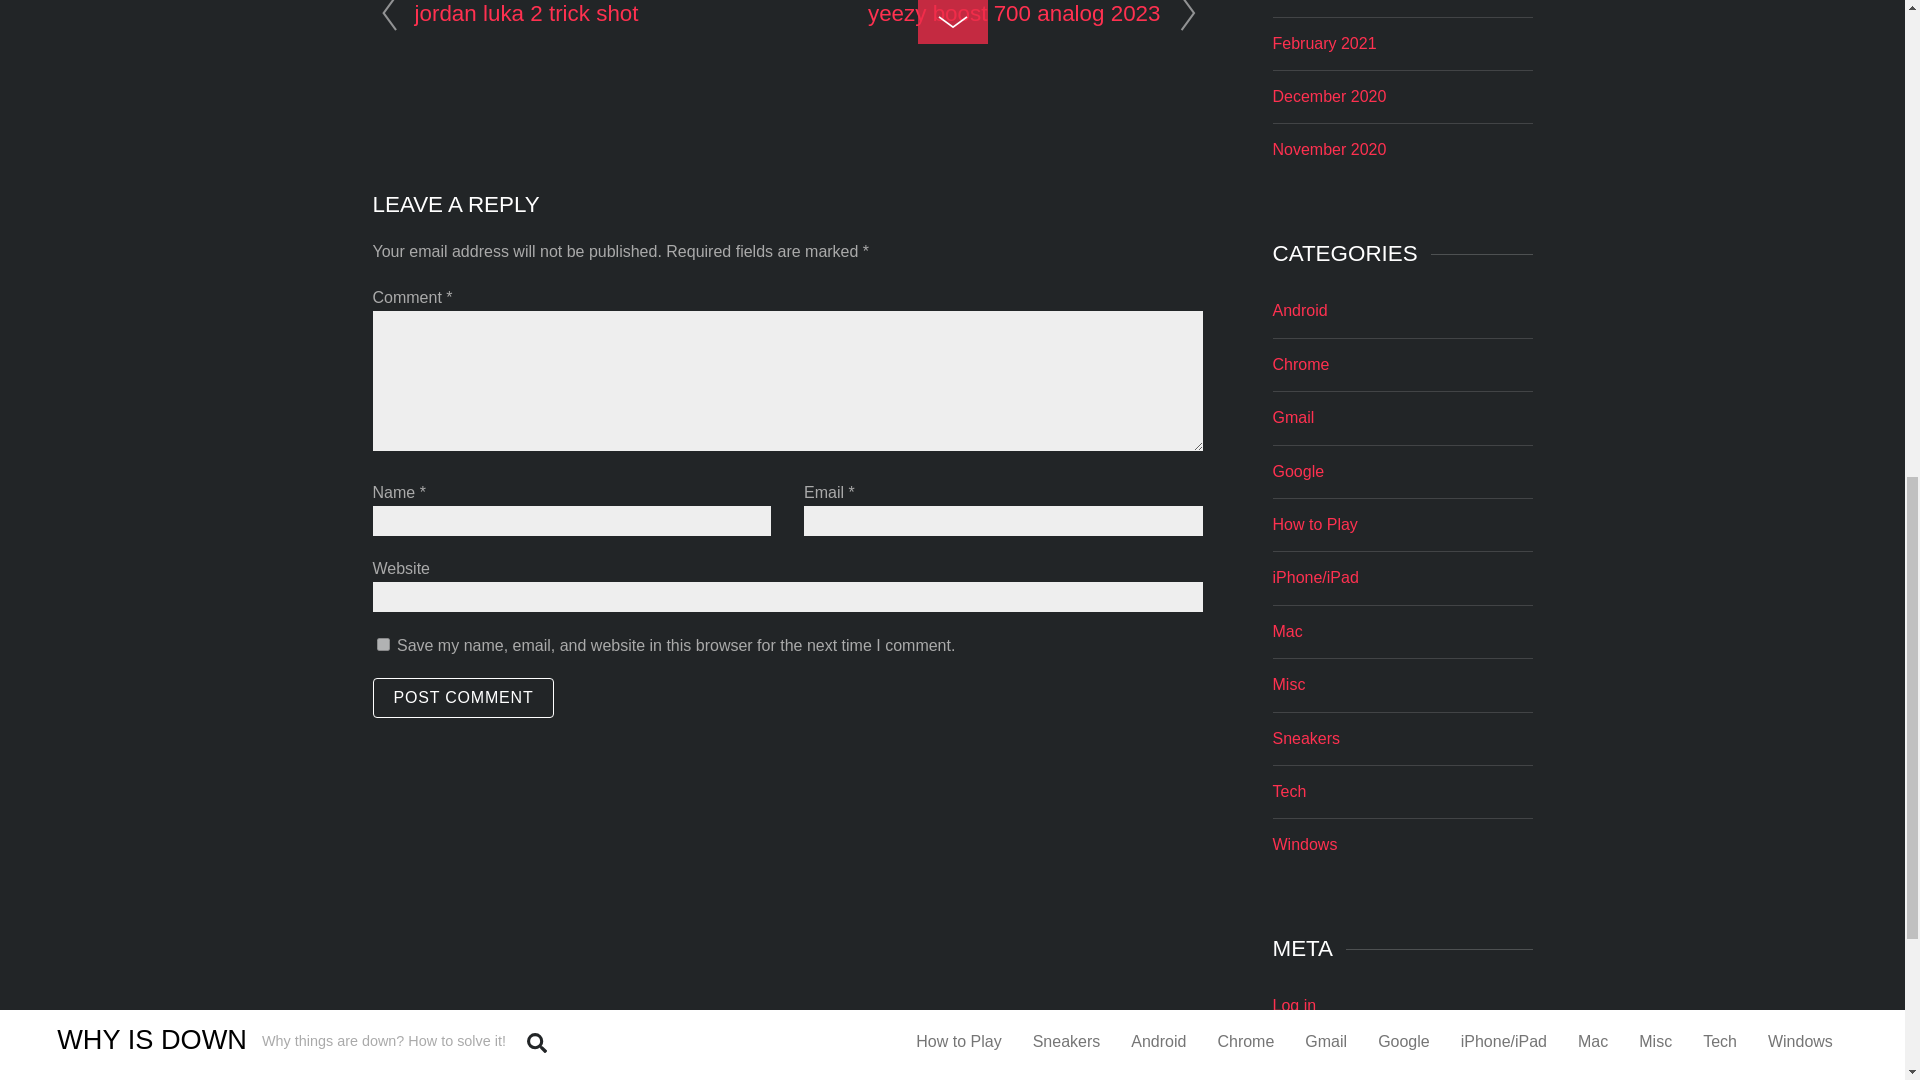 Image resolution: width=1920 pixels, height=1080 pixels. I want to click on yeezy boost 700 analog 2023, so click(1014, 13).